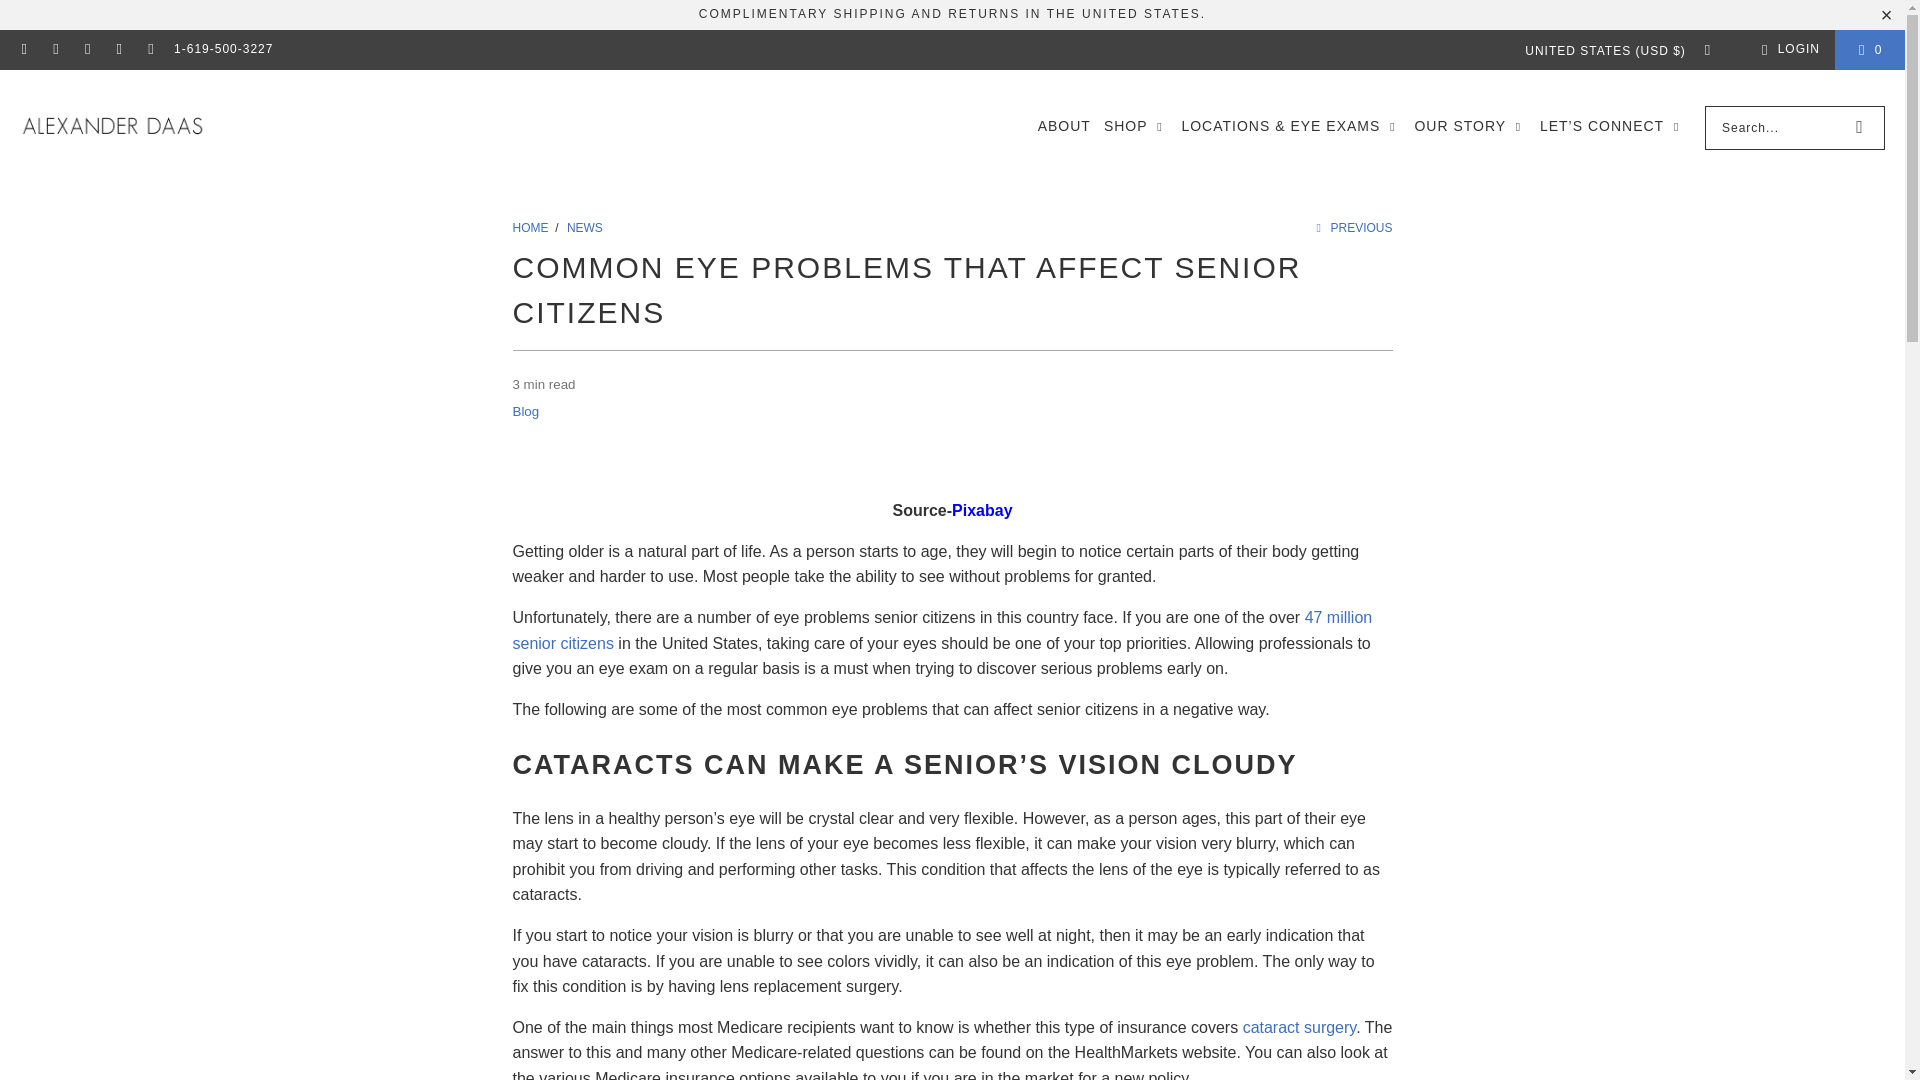  Describe the element at coordinates (150, 50) in the screenshot. I see `ALEXANDER DAAS on YouTube` at that location.